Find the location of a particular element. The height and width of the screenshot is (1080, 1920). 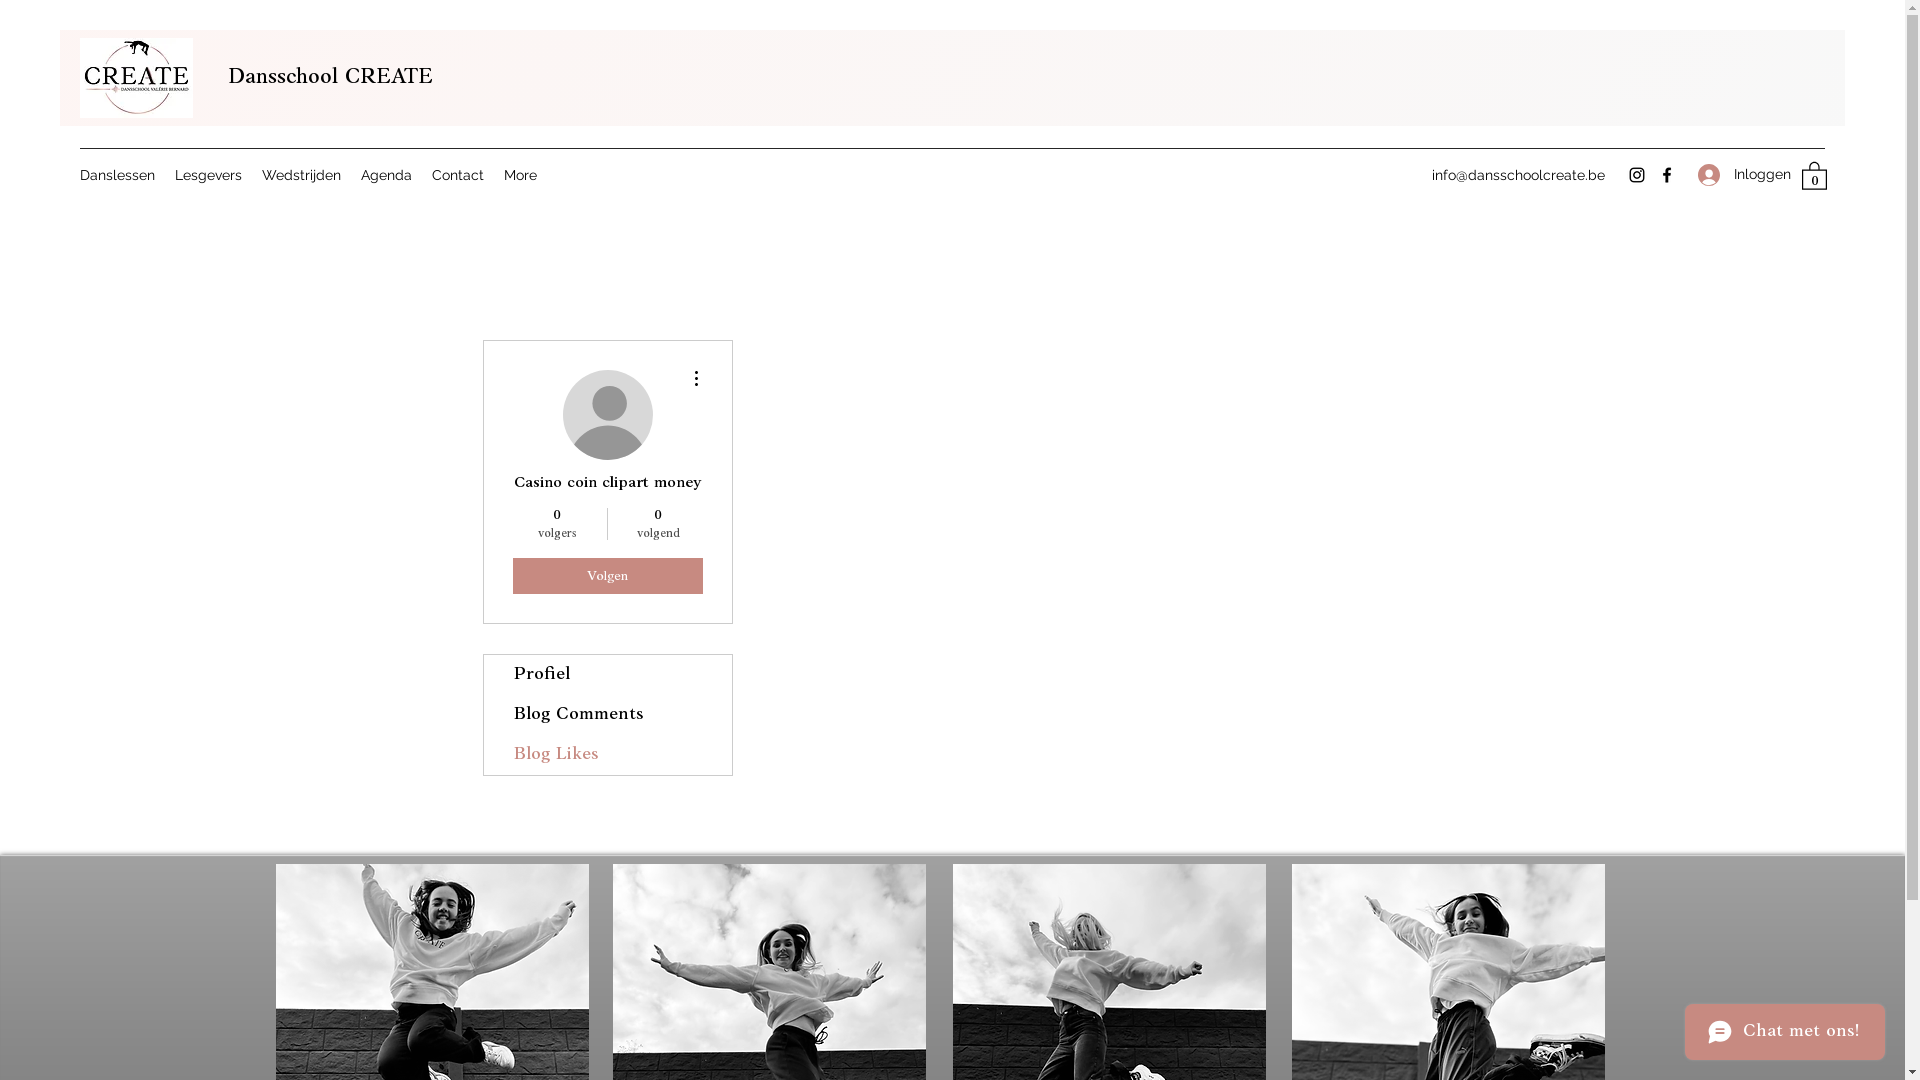

0 is located at coordinates (1814, 175).